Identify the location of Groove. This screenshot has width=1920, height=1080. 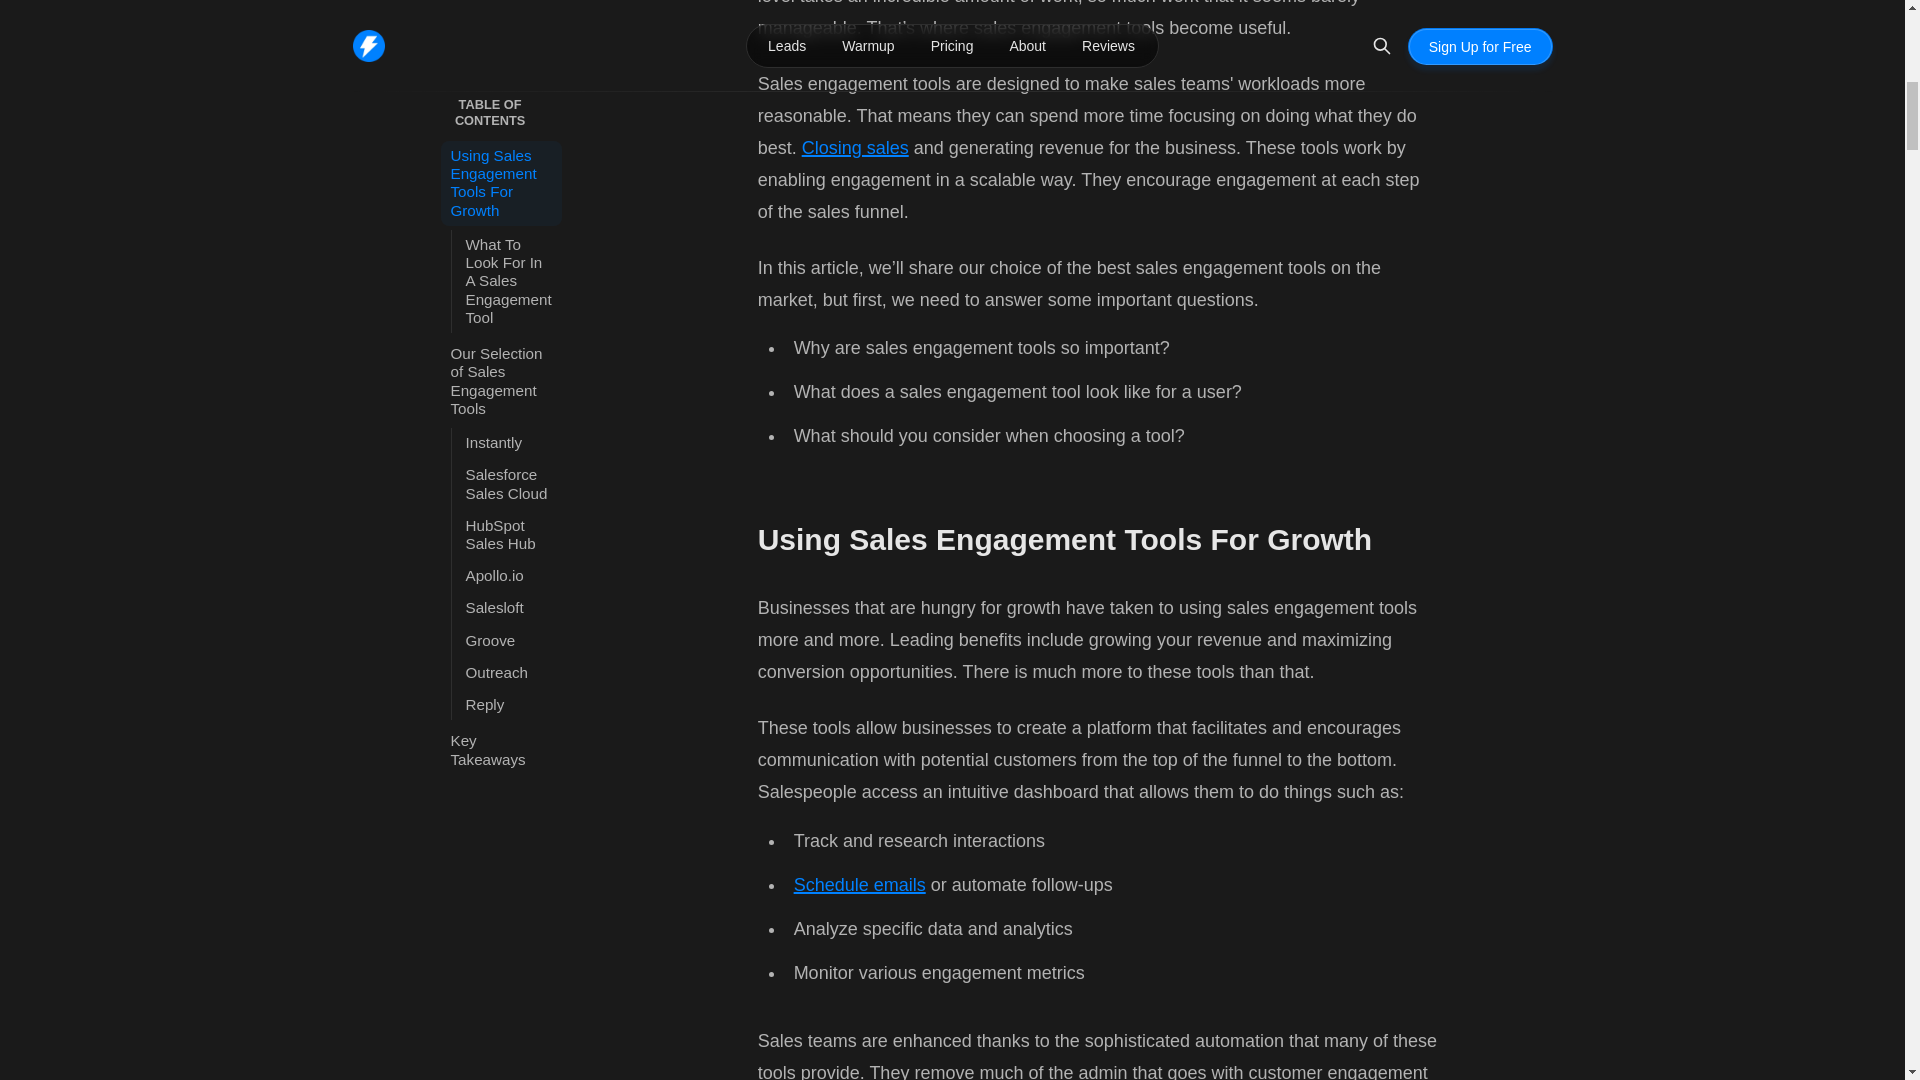
(509, 432).